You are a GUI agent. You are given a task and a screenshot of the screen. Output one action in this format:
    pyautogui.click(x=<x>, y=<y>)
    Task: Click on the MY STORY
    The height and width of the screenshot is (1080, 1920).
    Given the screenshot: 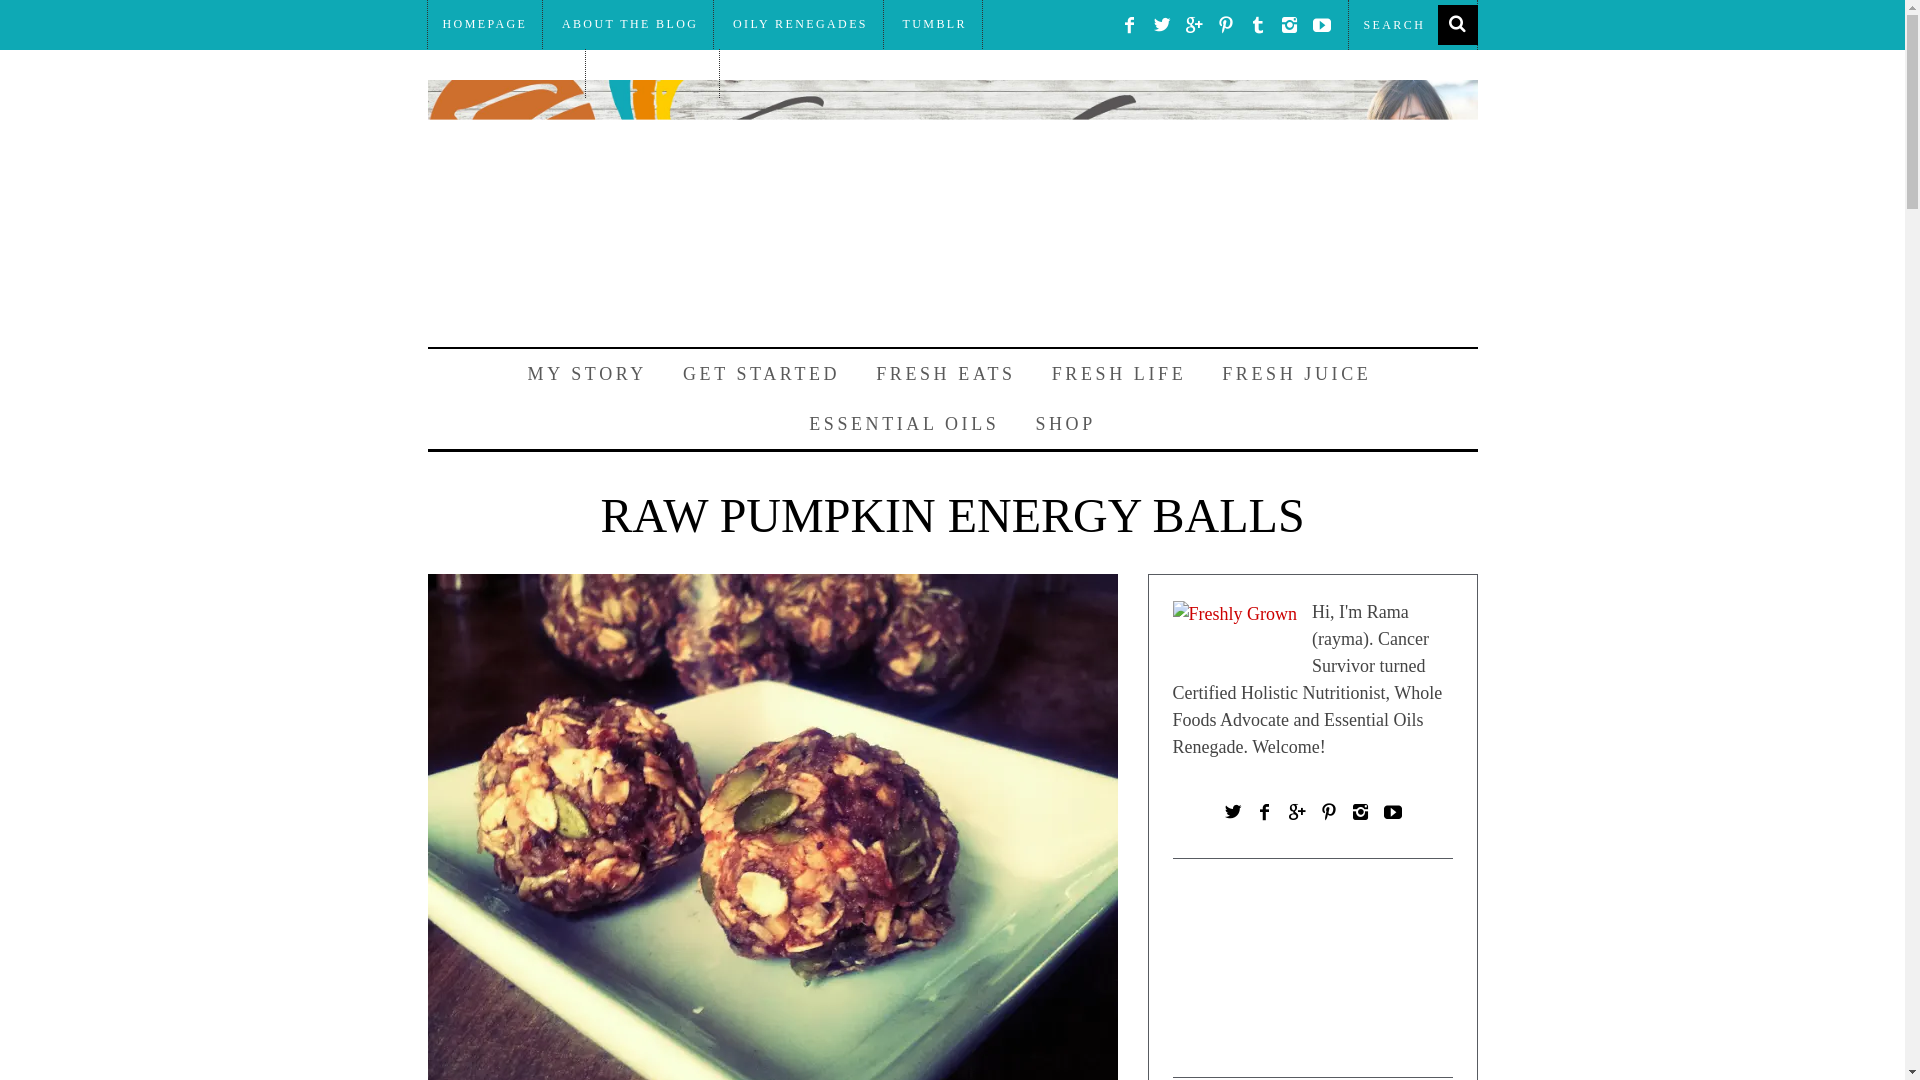 What is the action you would take?
    pyautogui.click(x=587, y=373)
    